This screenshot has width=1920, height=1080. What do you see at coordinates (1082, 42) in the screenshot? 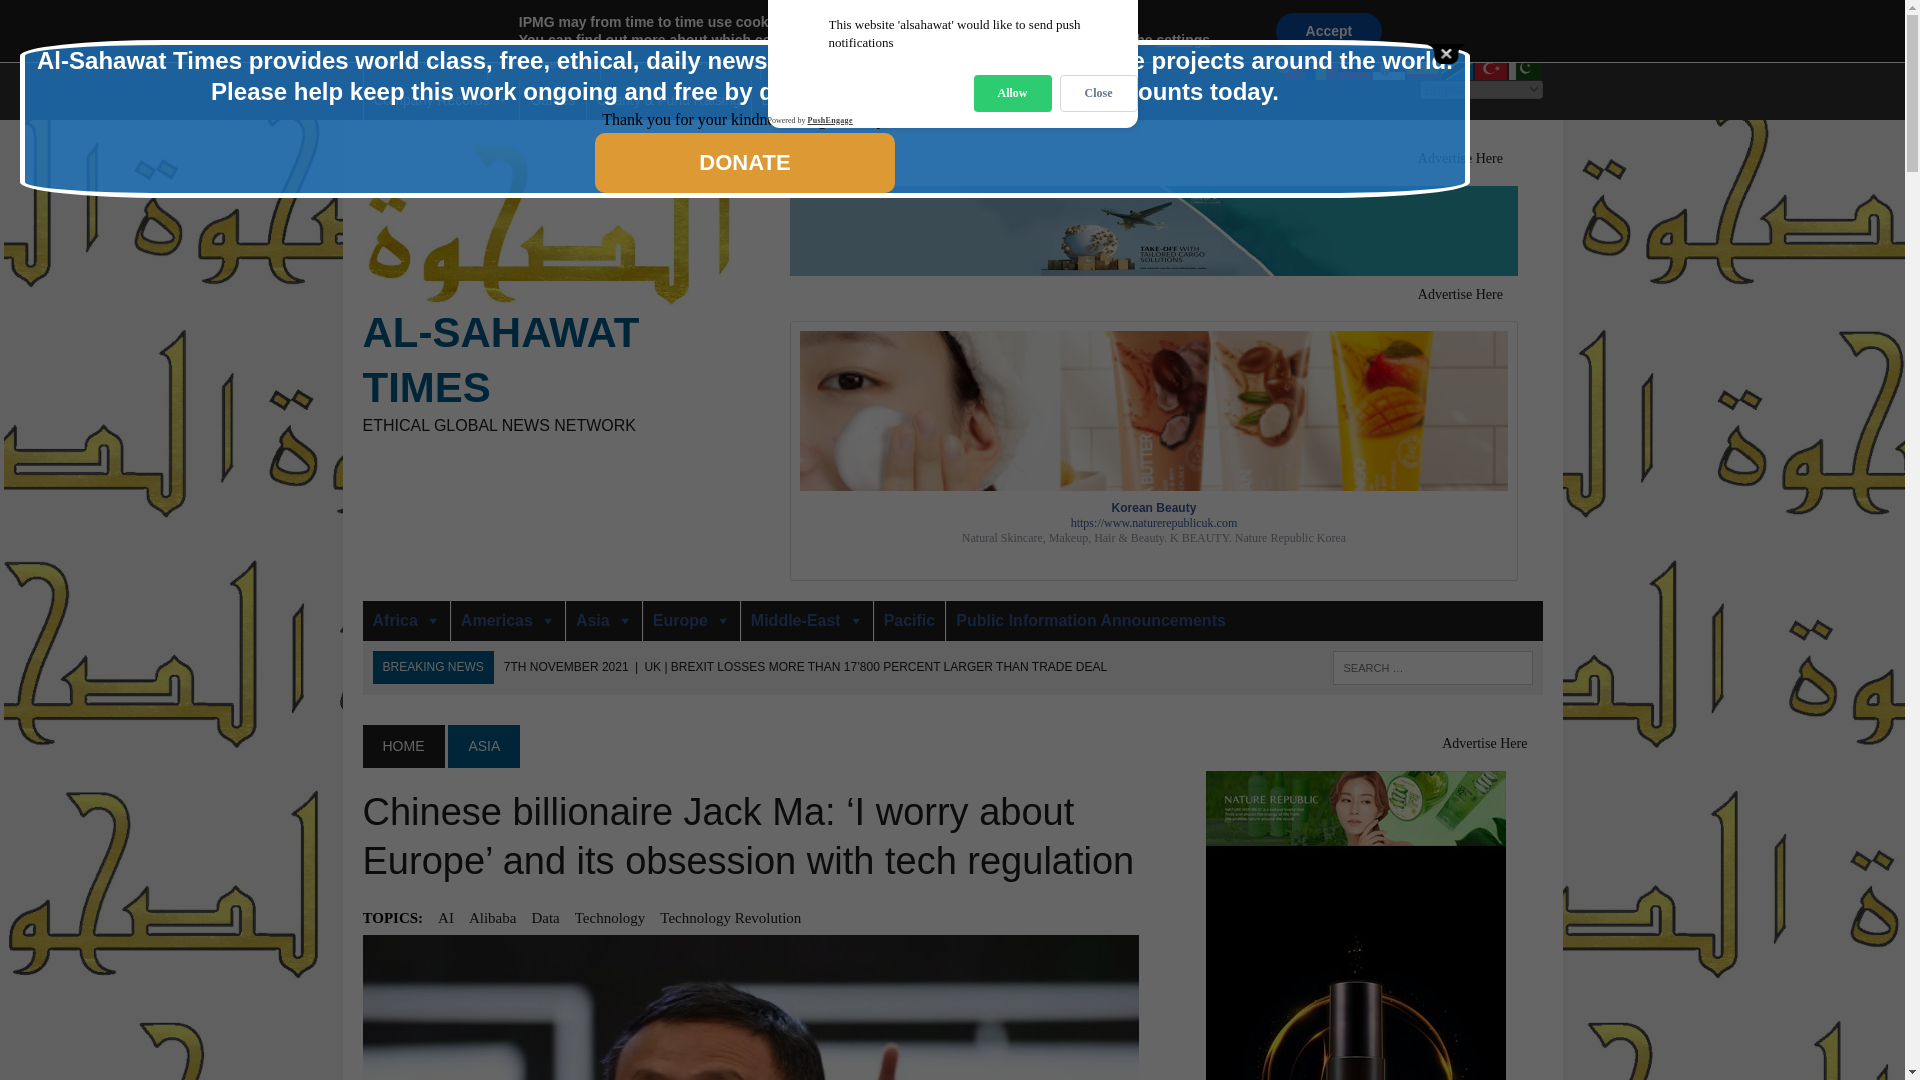
I see `Hrvatski` at bounding box center [1082, 42].